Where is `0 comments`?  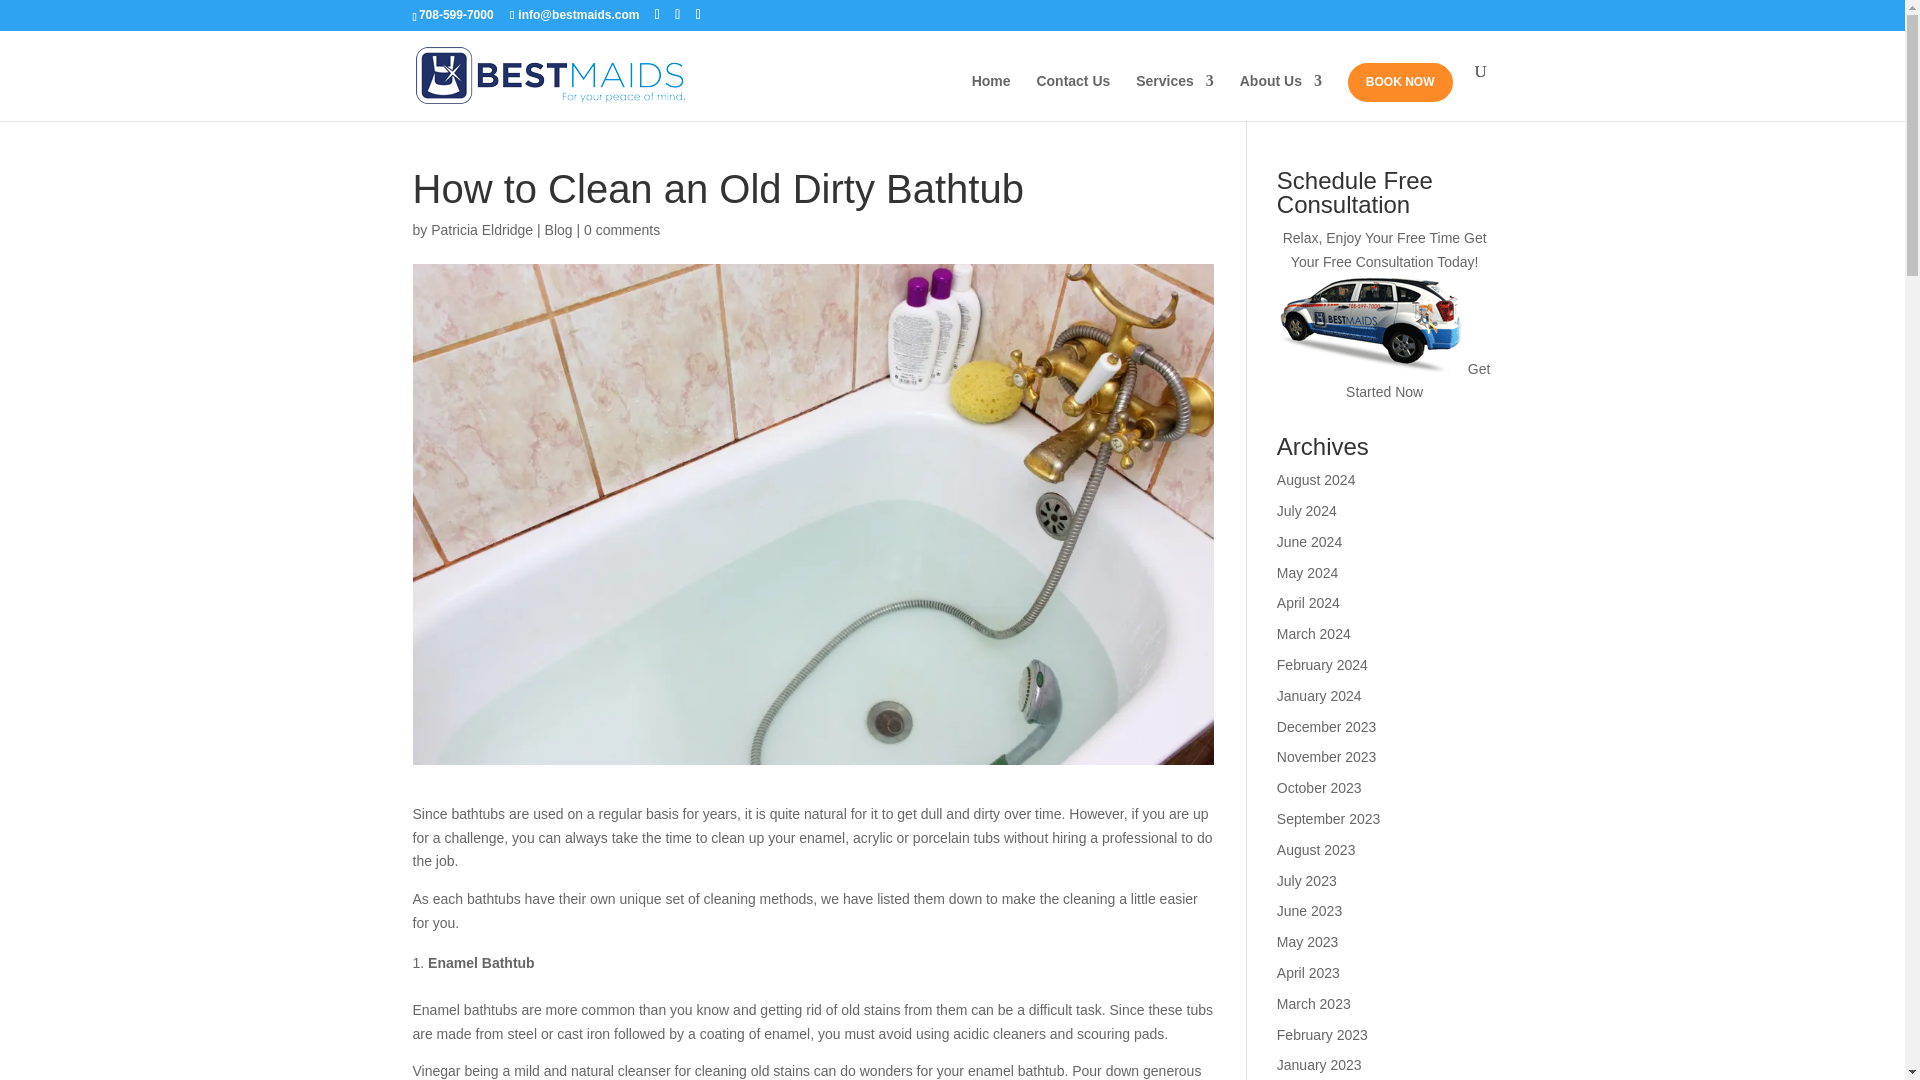
0 comments is located at coordinates (622, 230).